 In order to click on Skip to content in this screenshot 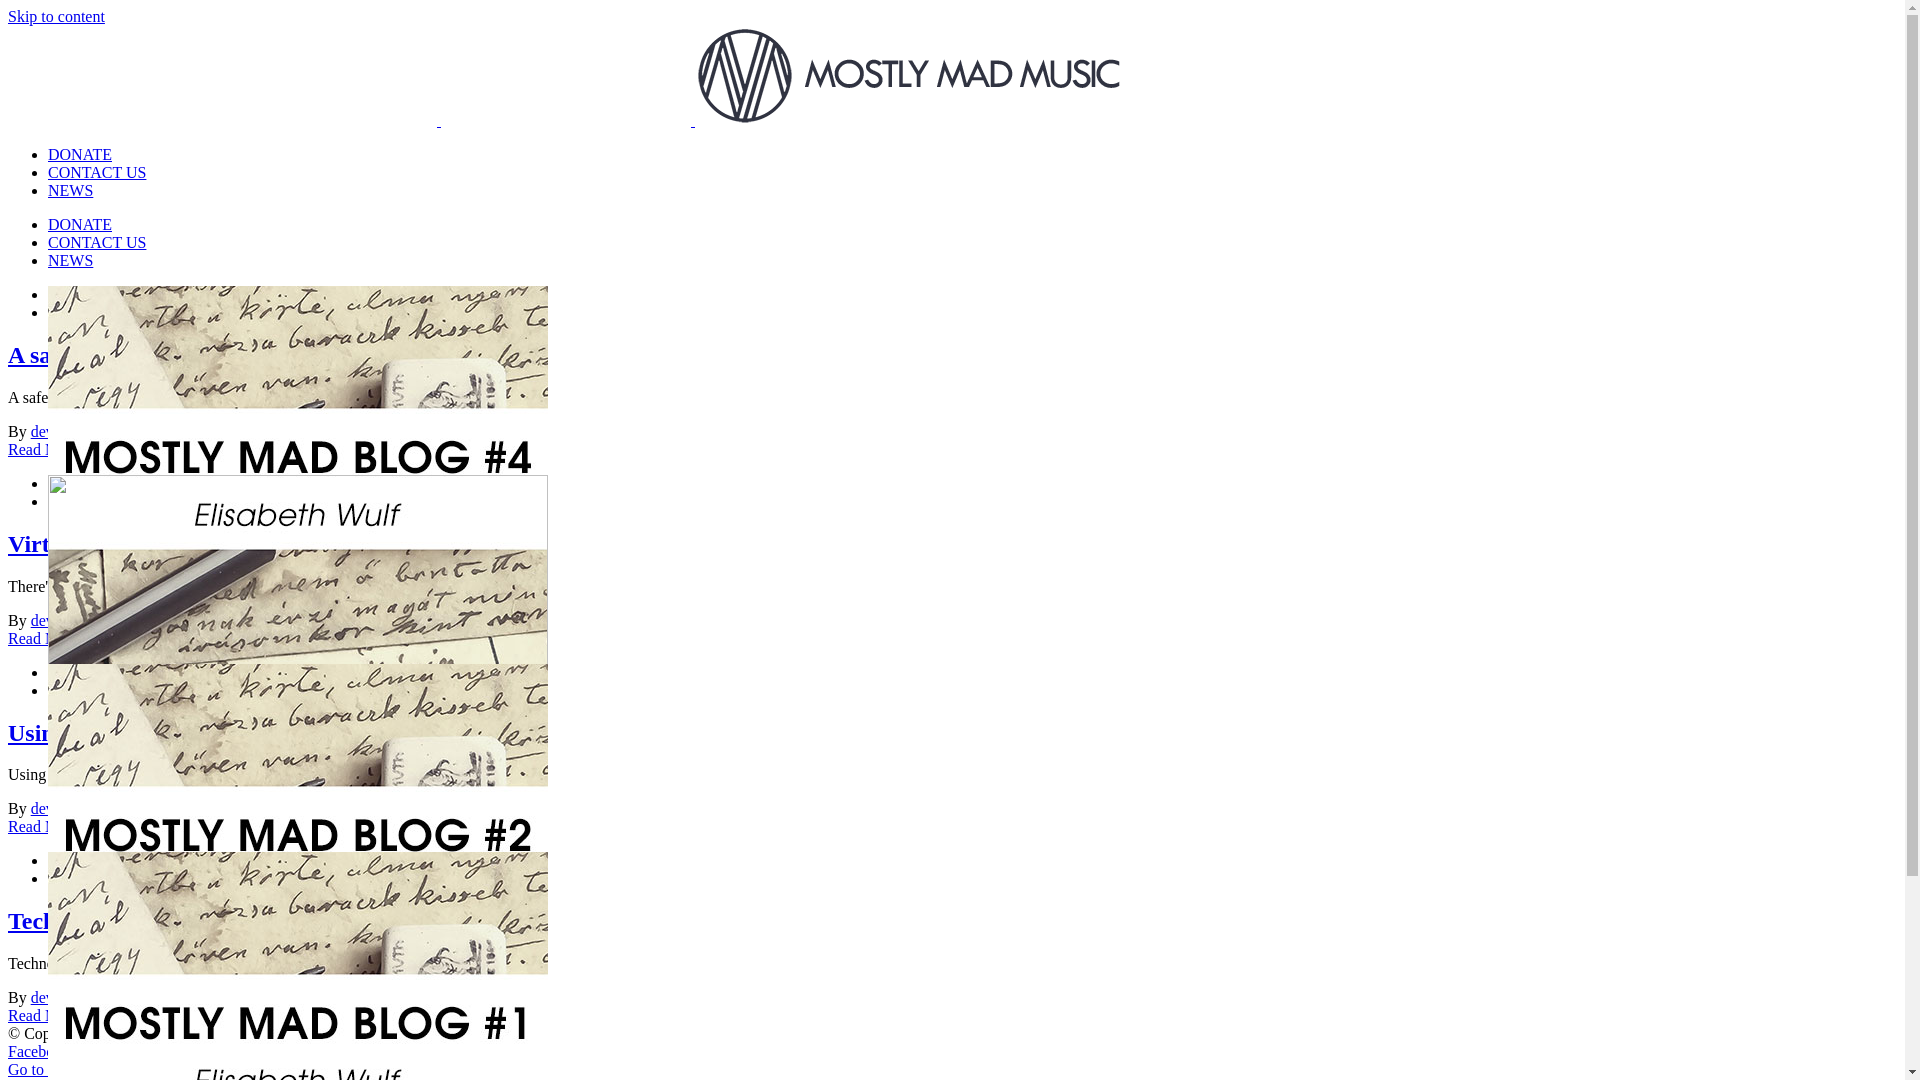, I will do `click(56, 16)`.